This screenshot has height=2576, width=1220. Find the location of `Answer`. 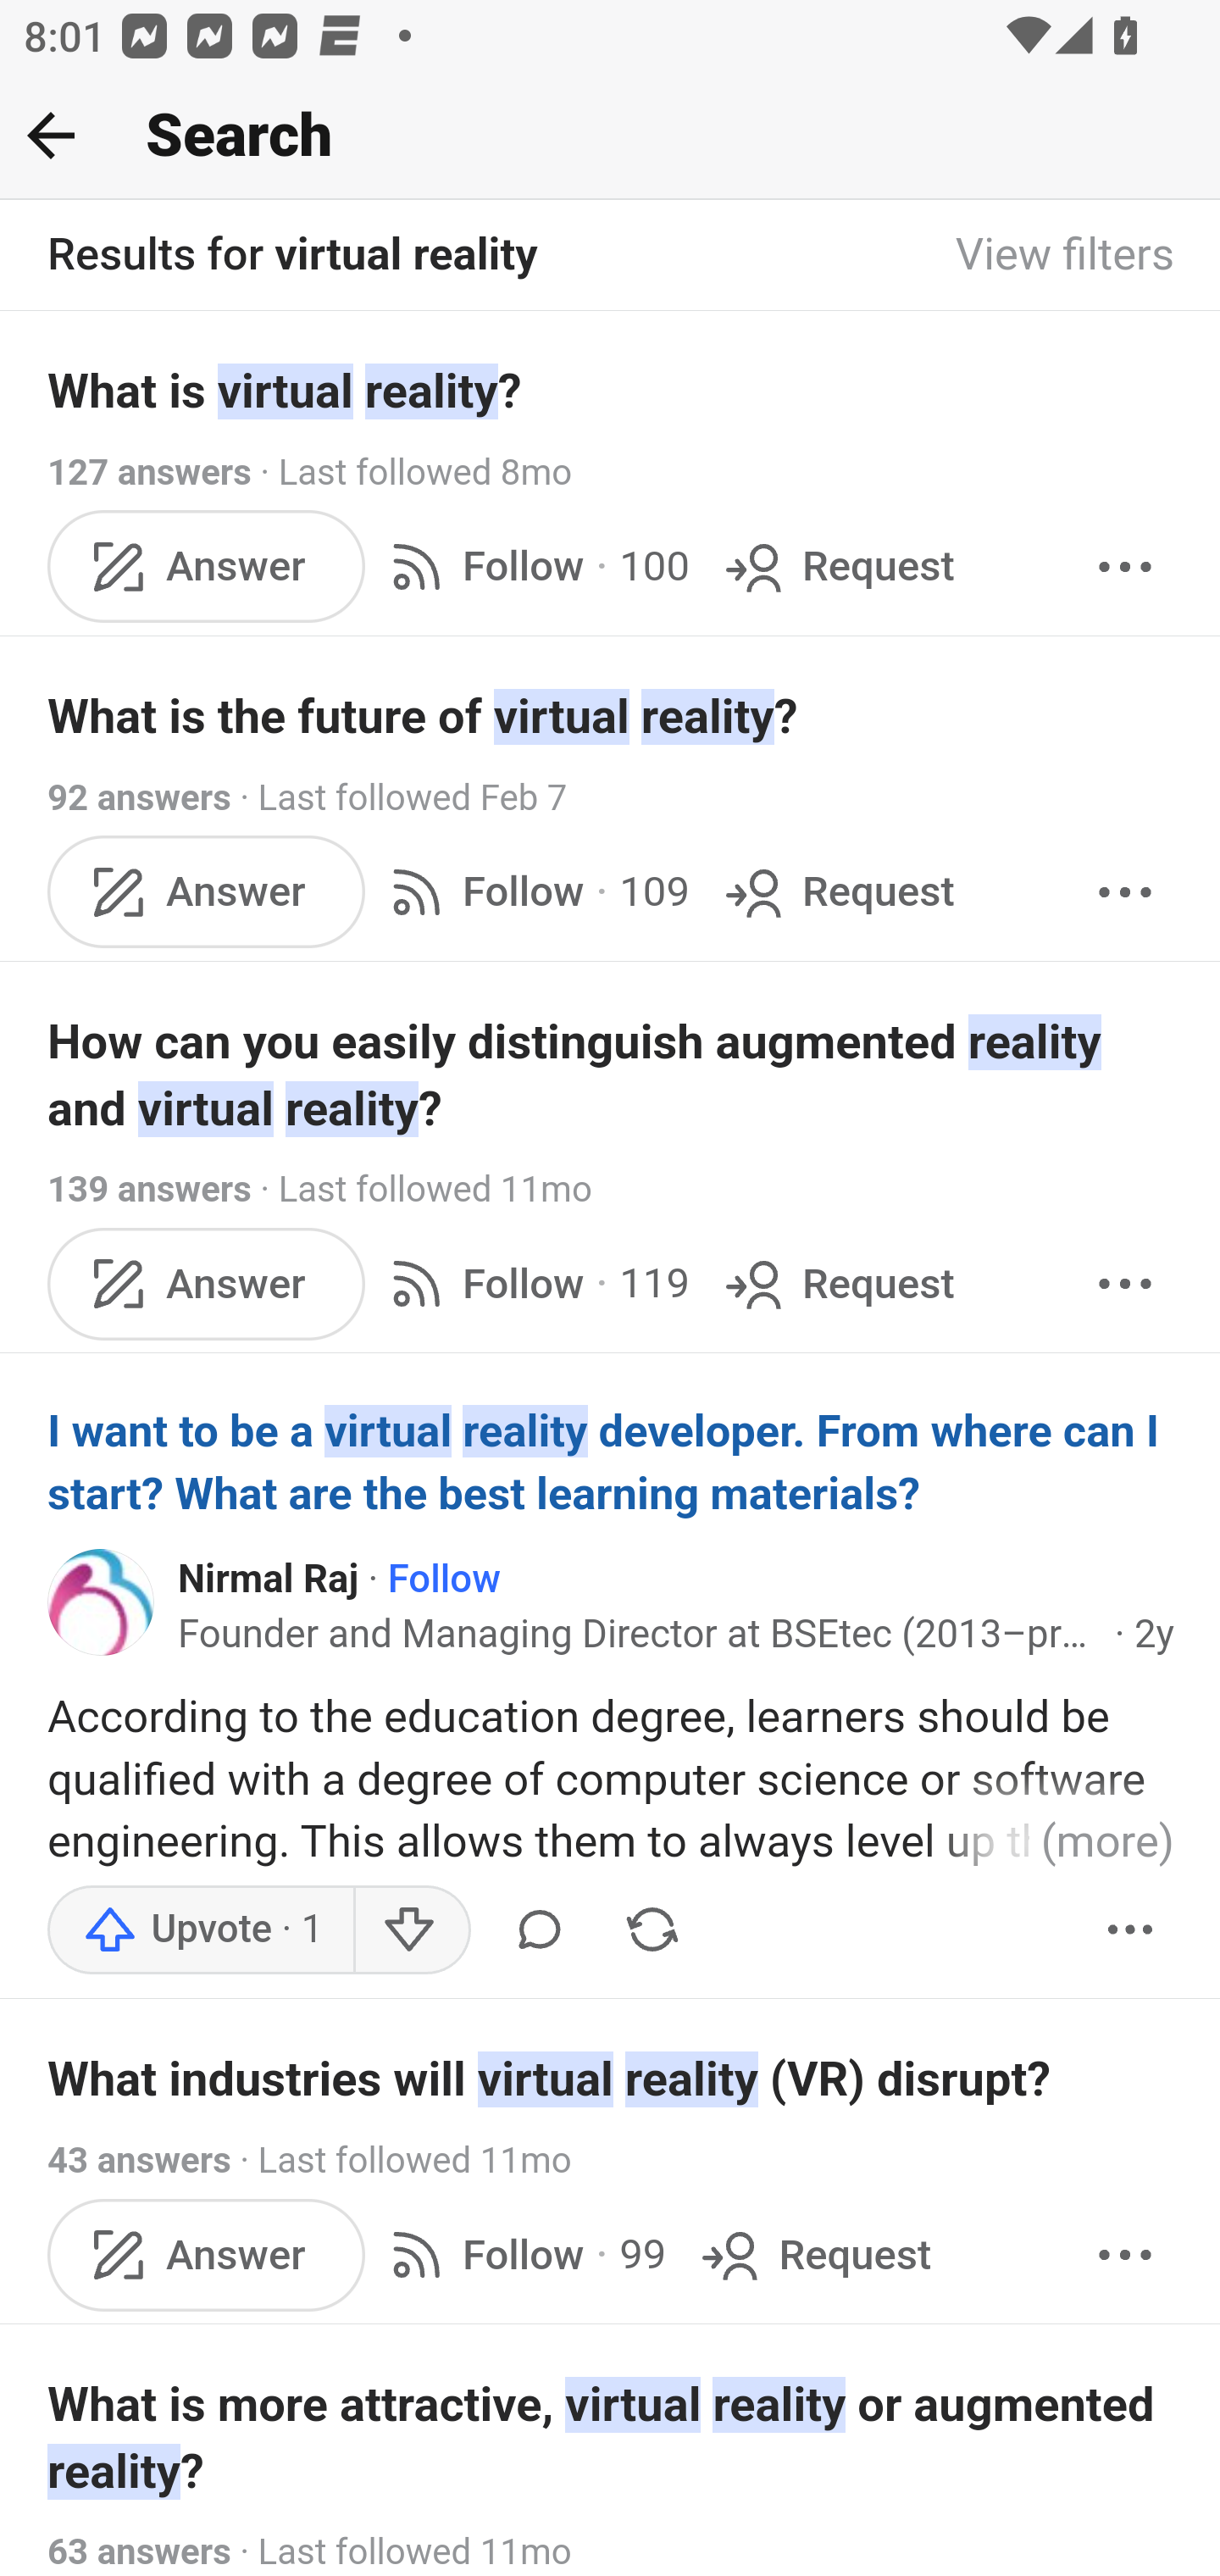

Answer is located at coordinates (207, 1284).